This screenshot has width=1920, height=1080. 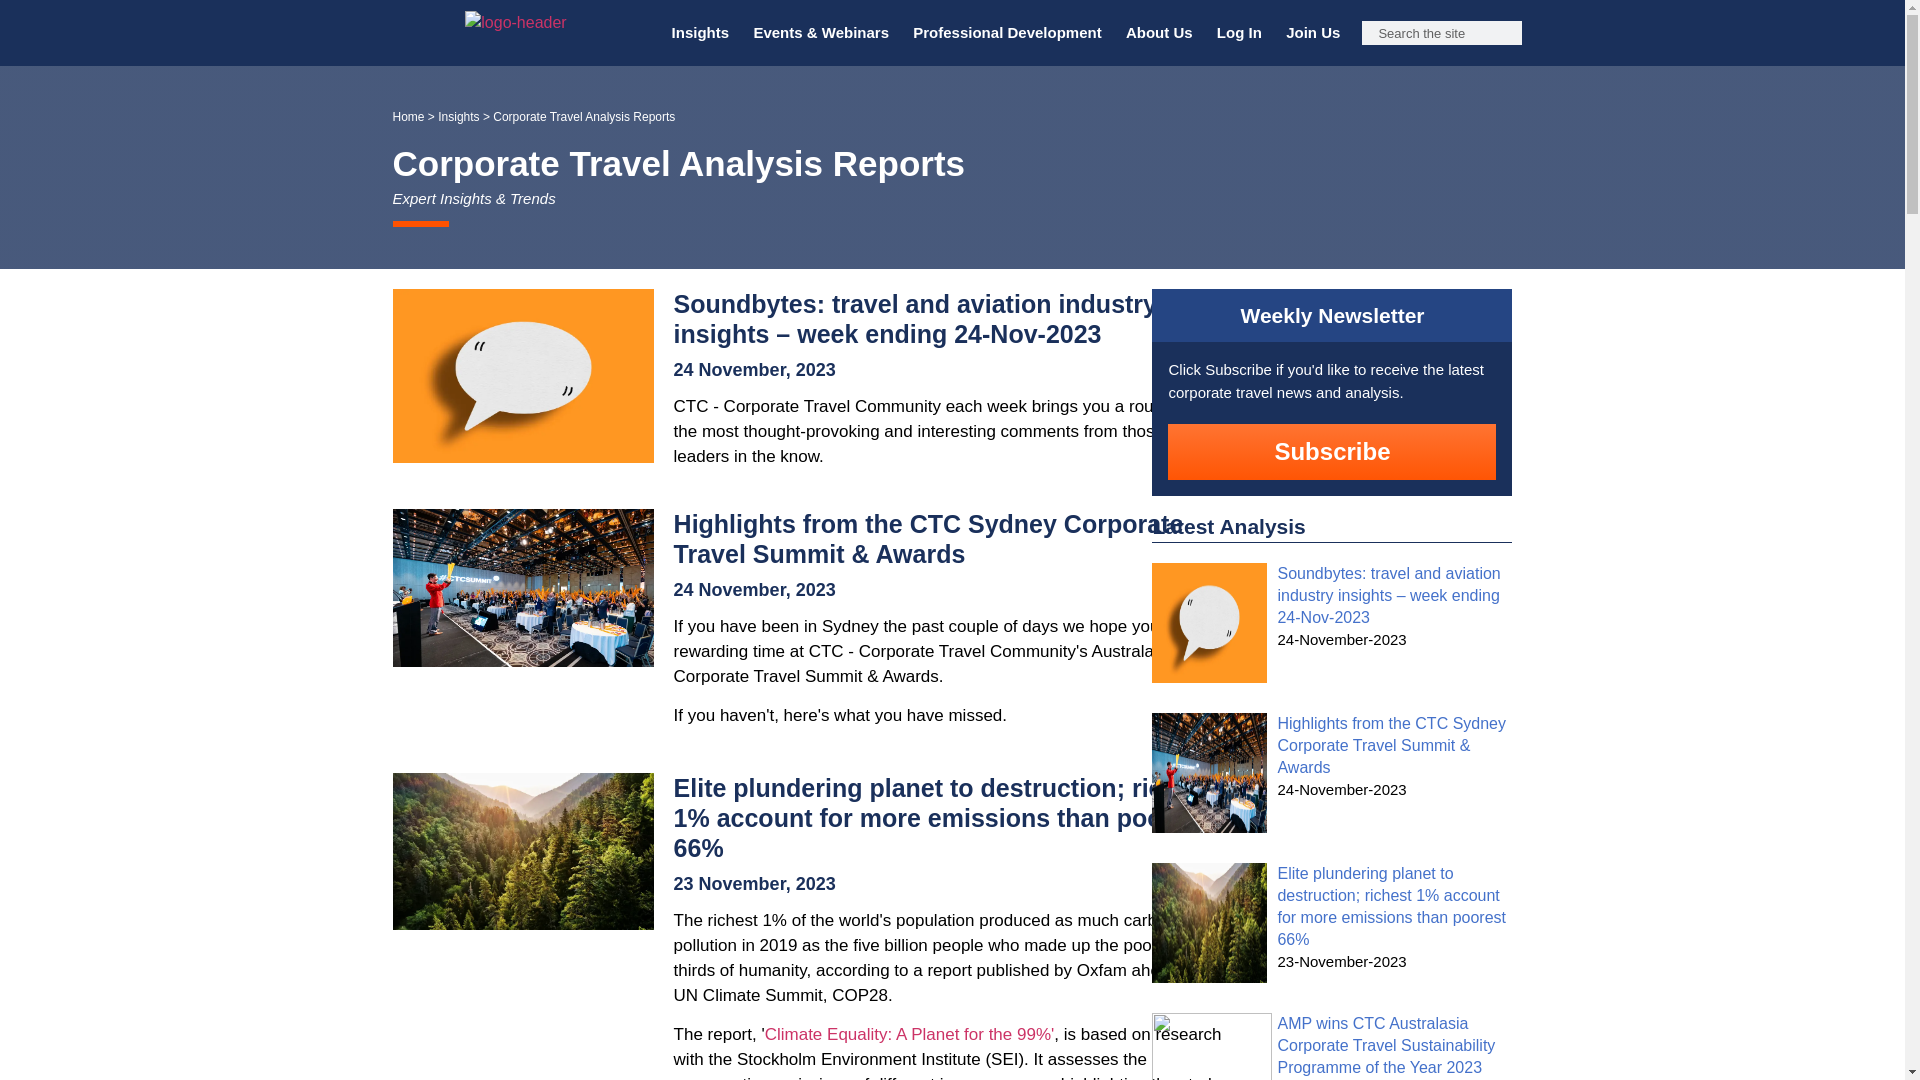 What do you see at coordinates (515, 22) in the screenshot?
I see `logo-header` at bounding box center [515, 22].